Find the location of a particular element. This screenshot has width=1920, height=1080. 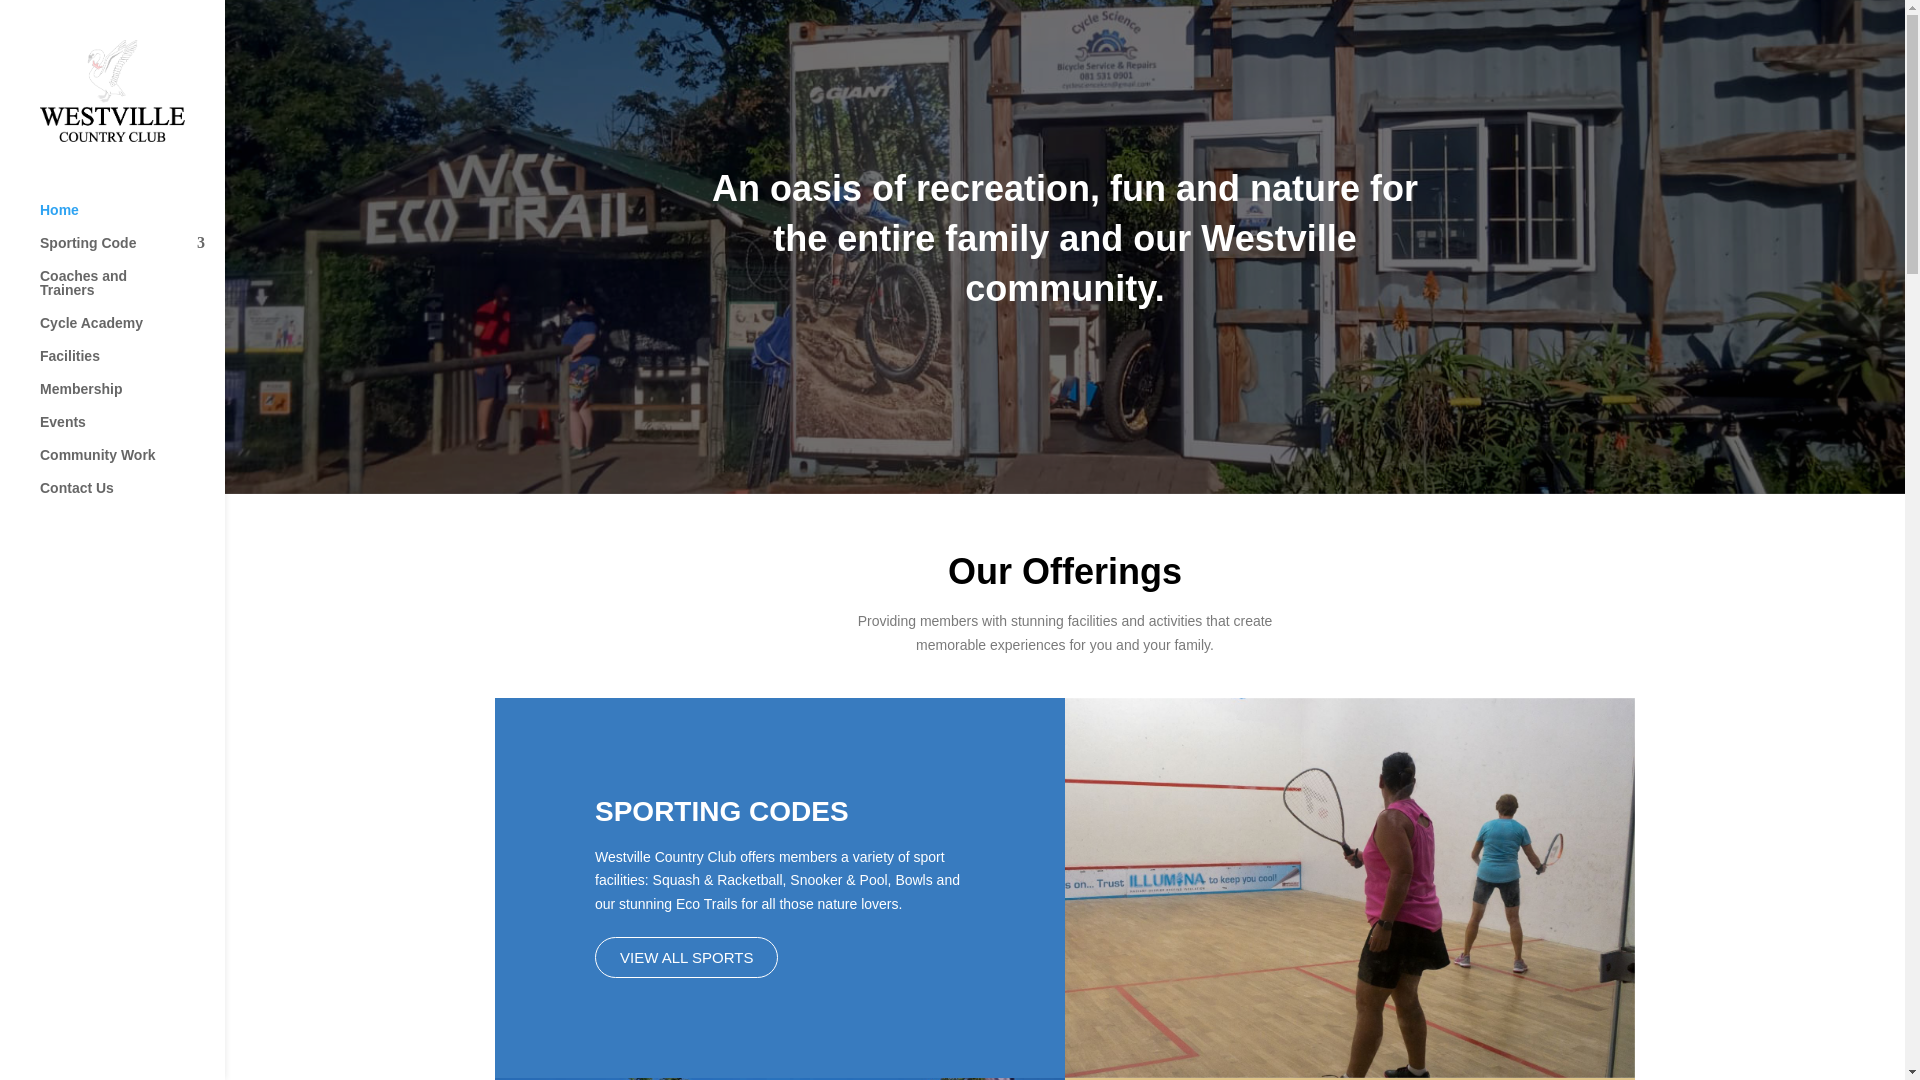

Community Work is located at coordinates (132, 464).